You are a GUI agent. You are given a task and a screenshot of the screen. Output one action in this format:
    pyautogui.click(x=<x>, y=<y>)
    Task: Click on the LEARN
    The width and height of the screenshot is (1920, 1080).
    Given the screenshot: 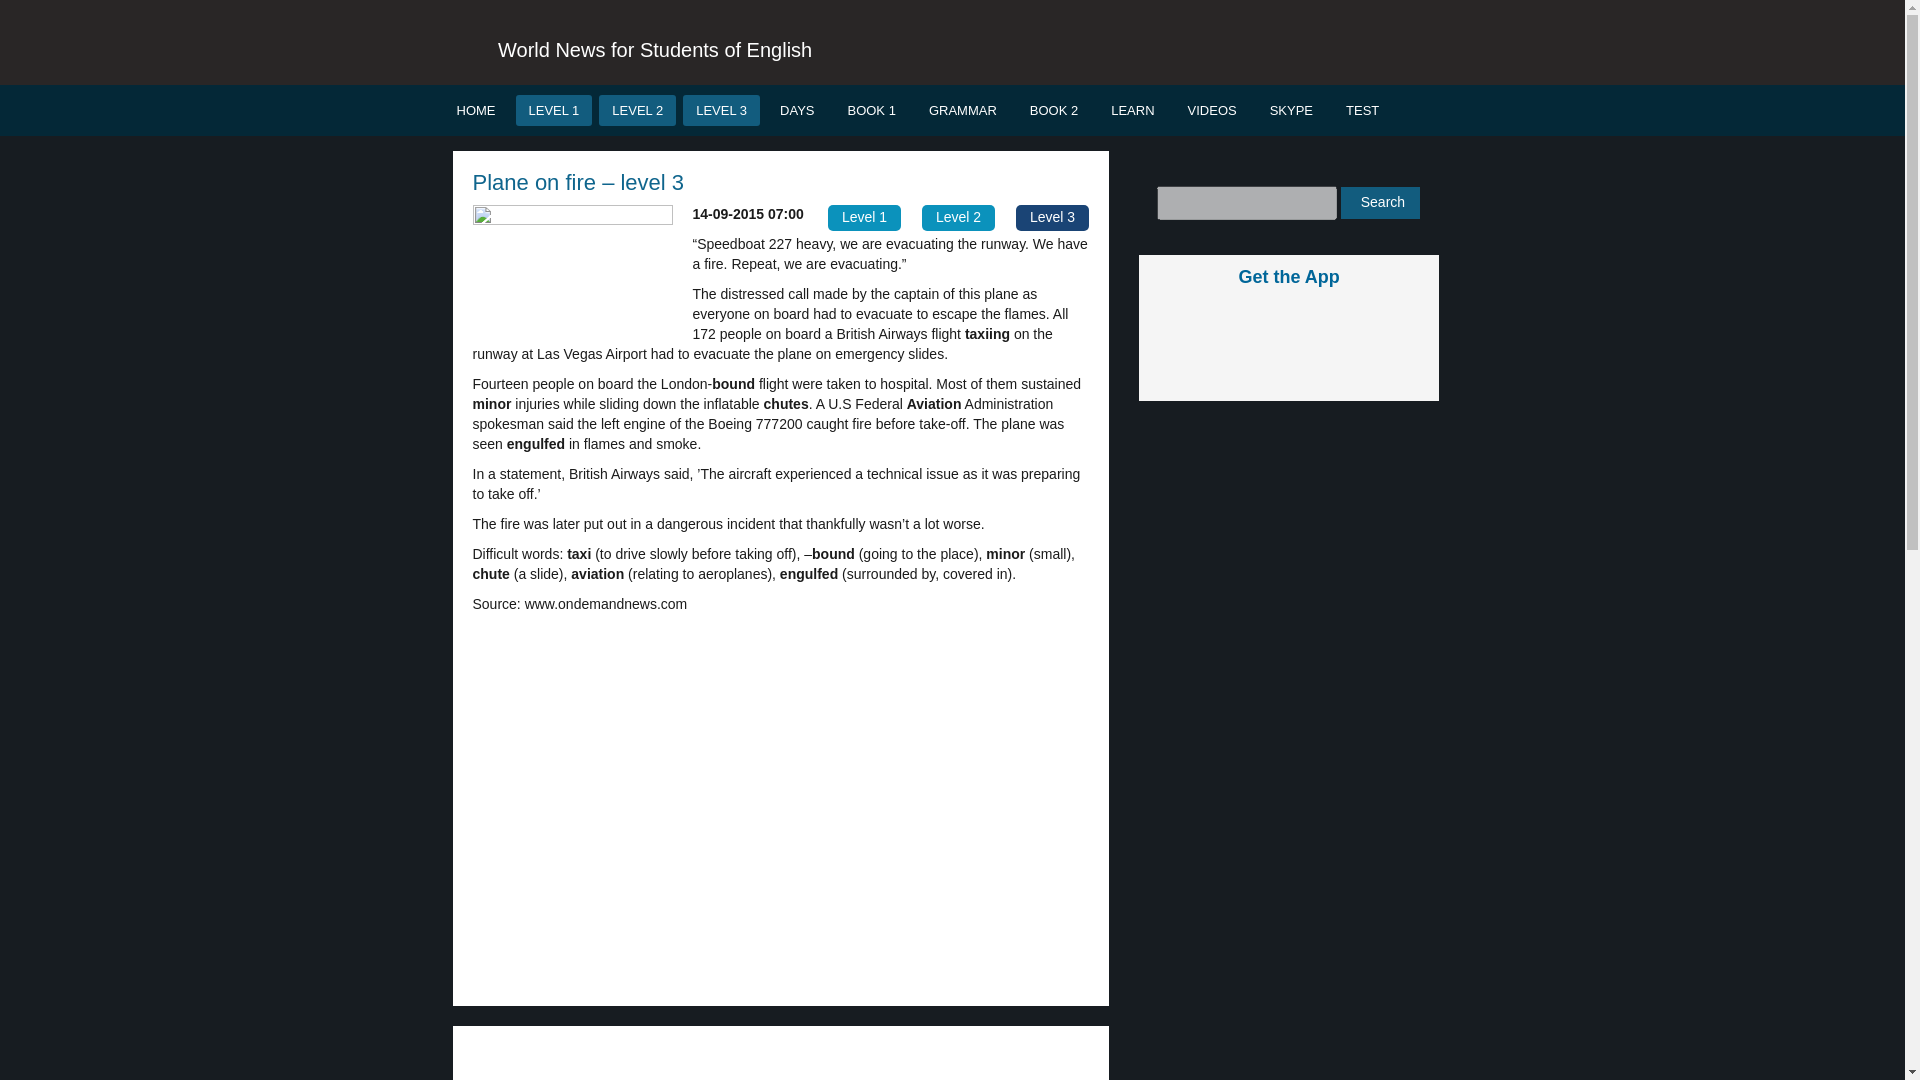 What is the action you would take?
    pyautogui.click(x=1132, y=110)
    